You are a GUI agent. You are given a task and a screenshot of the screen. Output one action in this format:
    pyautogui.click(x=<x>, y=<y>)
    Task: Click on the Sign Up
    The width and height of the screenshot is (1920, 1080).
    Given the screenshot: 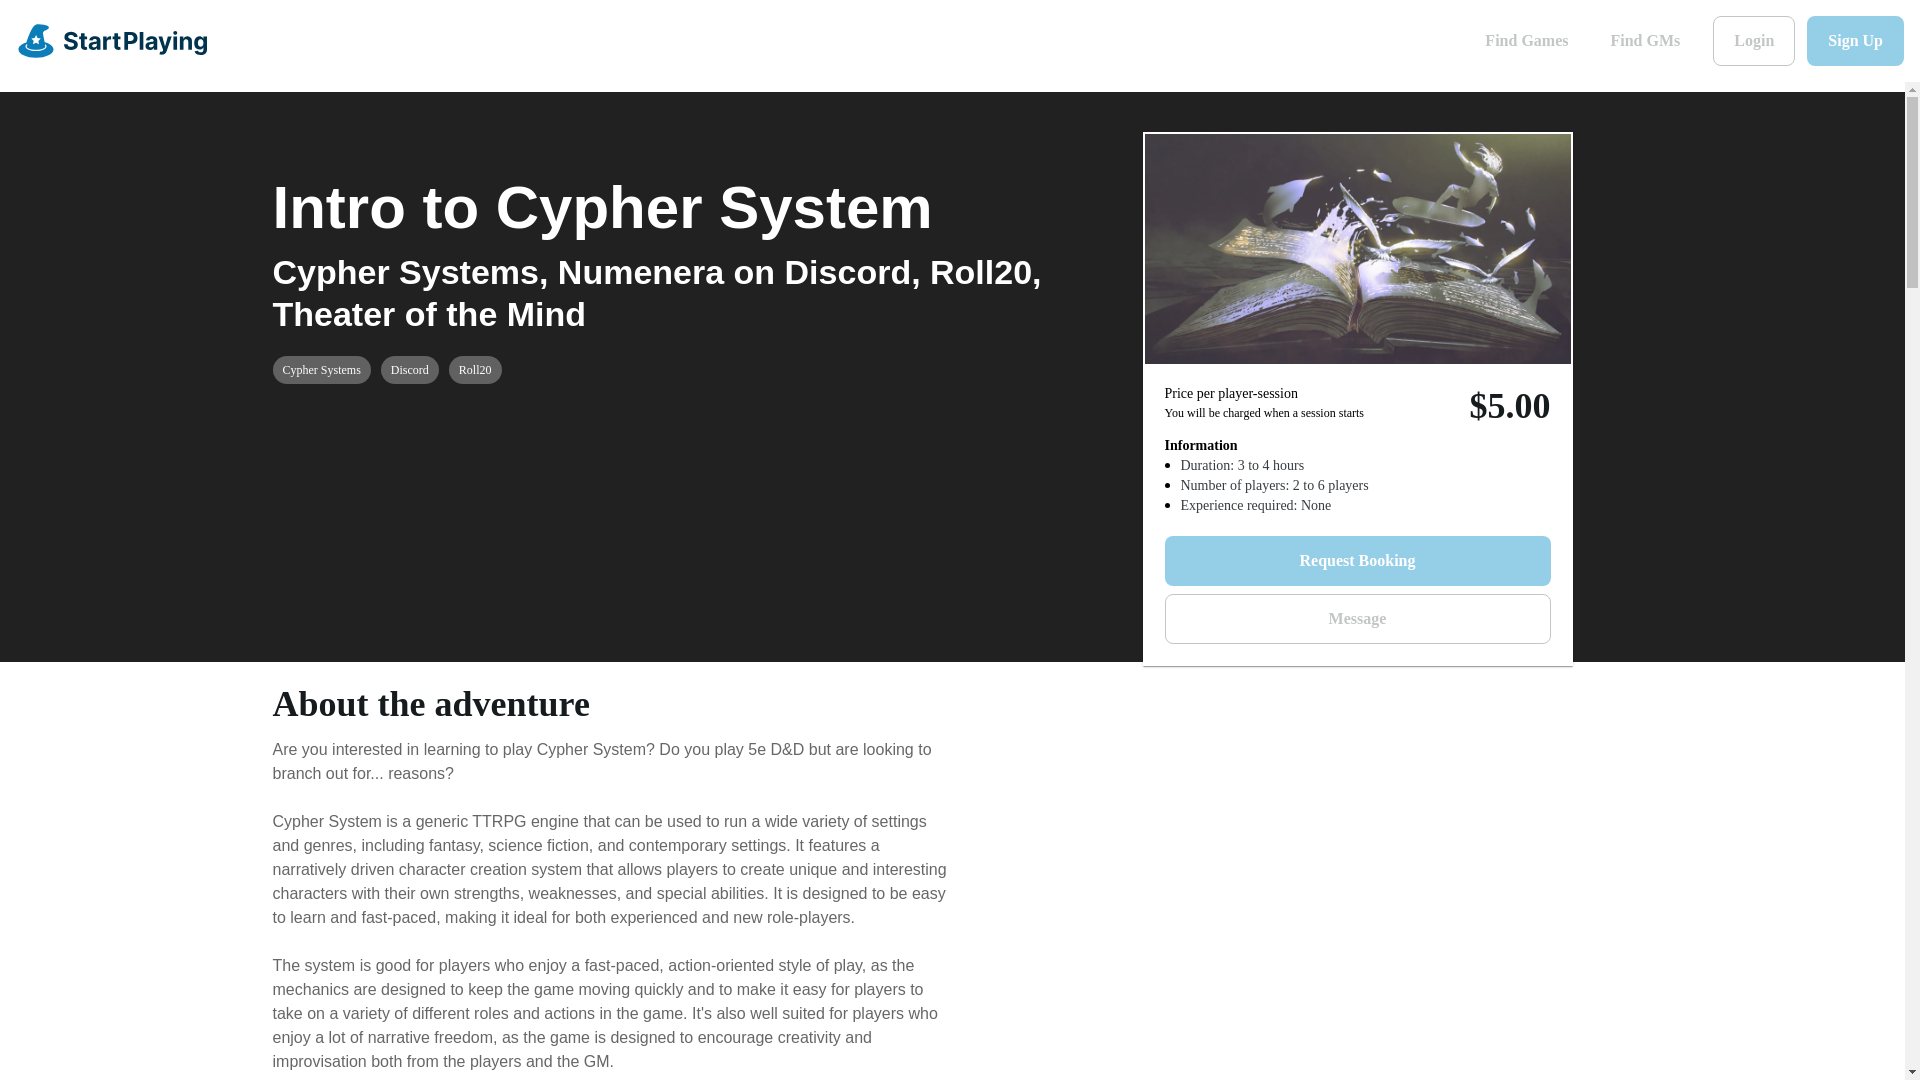 What is the action you would take?
    pyautogui.click(x=1855, y=40)
    